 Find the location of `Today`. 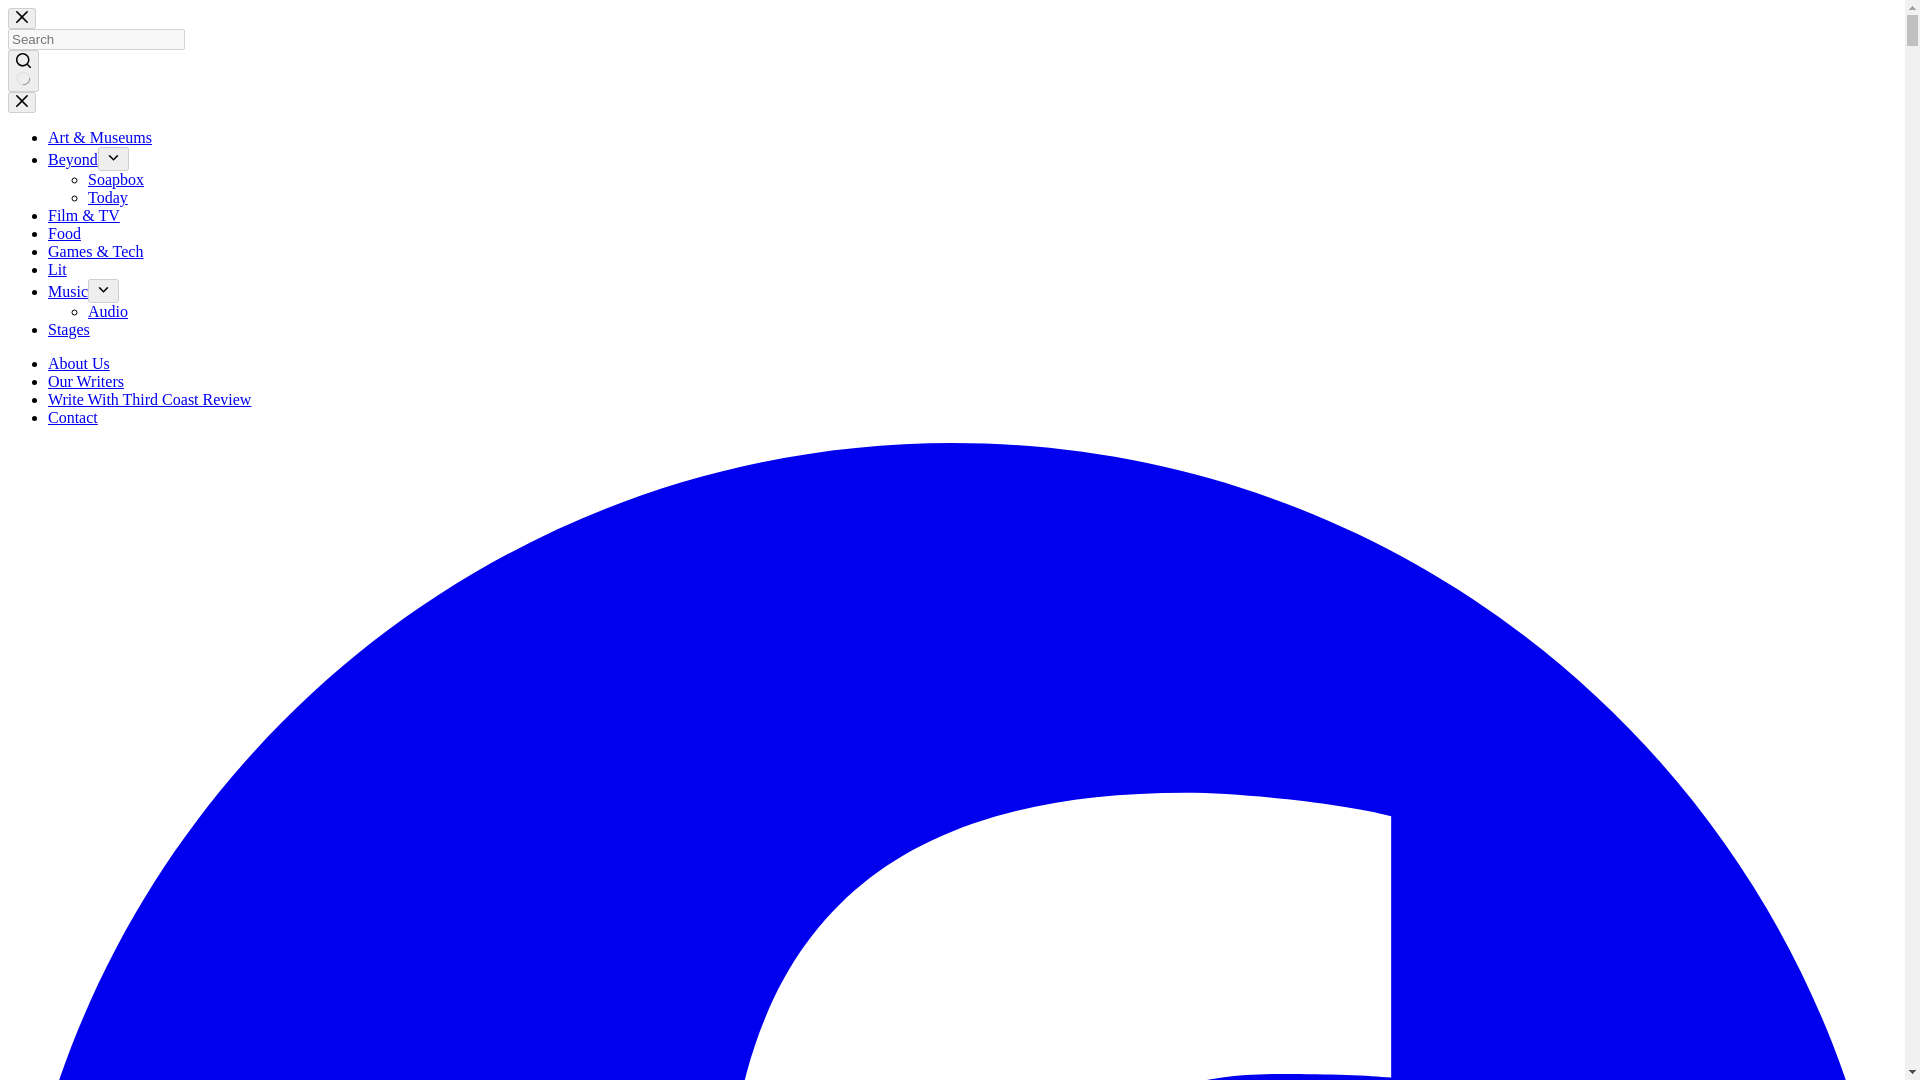

Today is located at coordinates (108, 198).